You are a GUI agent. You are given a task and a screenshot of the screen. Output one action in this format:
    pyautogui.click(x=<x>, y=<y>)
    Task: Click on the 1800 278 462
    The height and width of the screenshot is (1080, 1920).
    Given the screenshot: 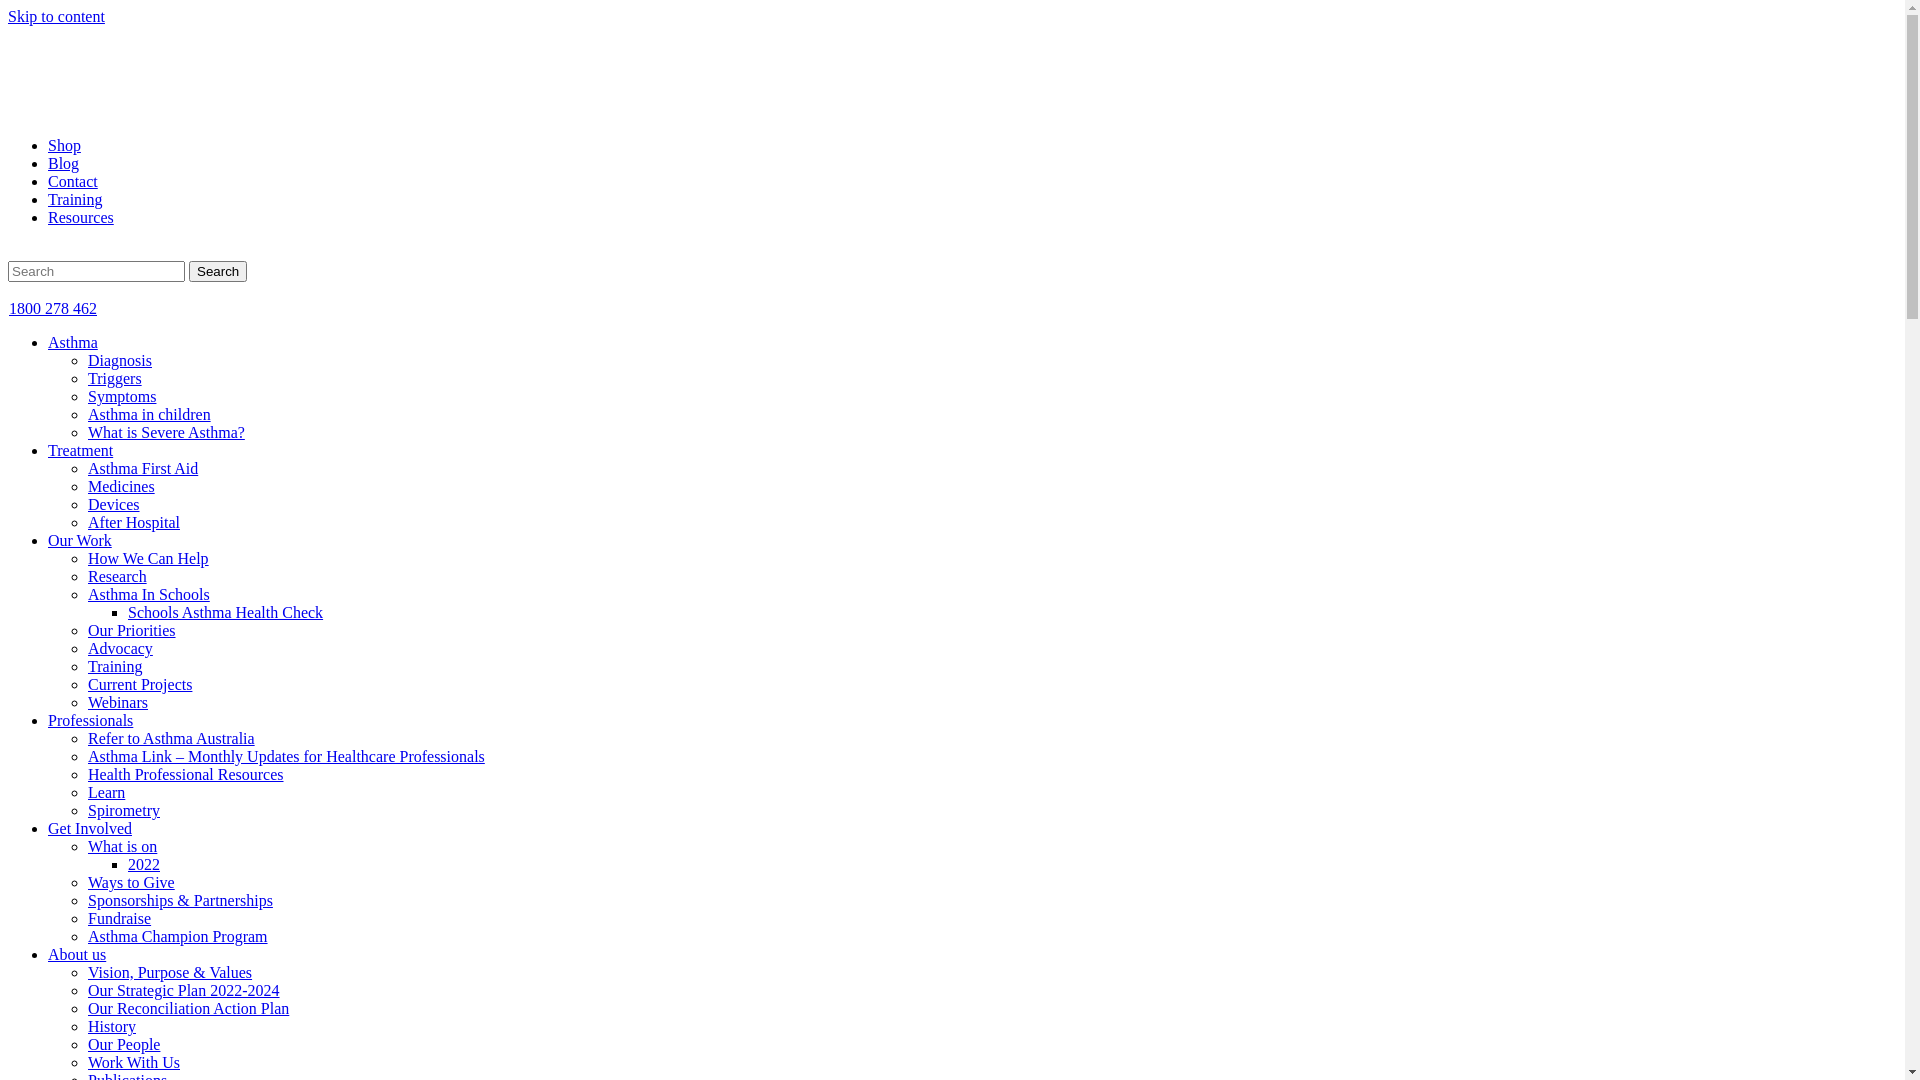 What is the action you would take?
    pyautogui.click(x=52, y=308)
    